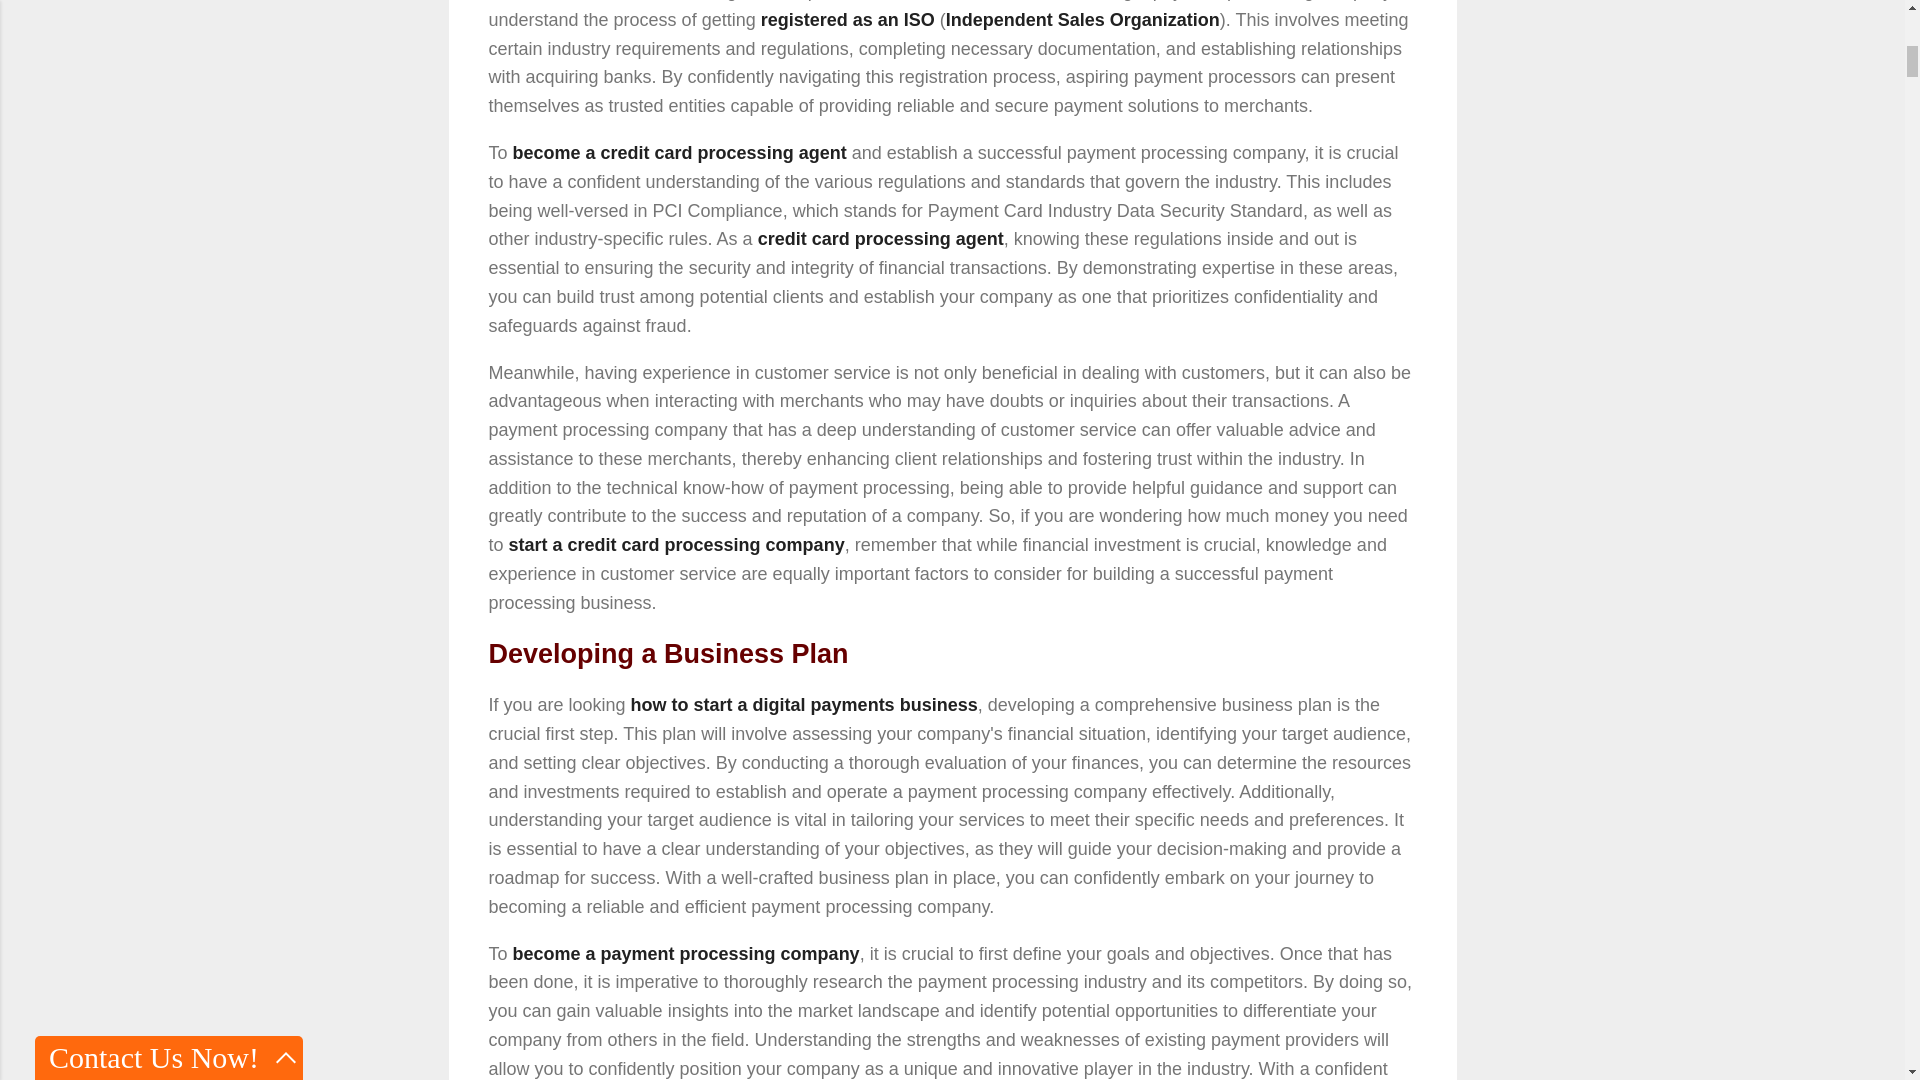 This screenshot has height=1080, width=1920. I want to click on become a credit card processing agent, so click(679, 152).